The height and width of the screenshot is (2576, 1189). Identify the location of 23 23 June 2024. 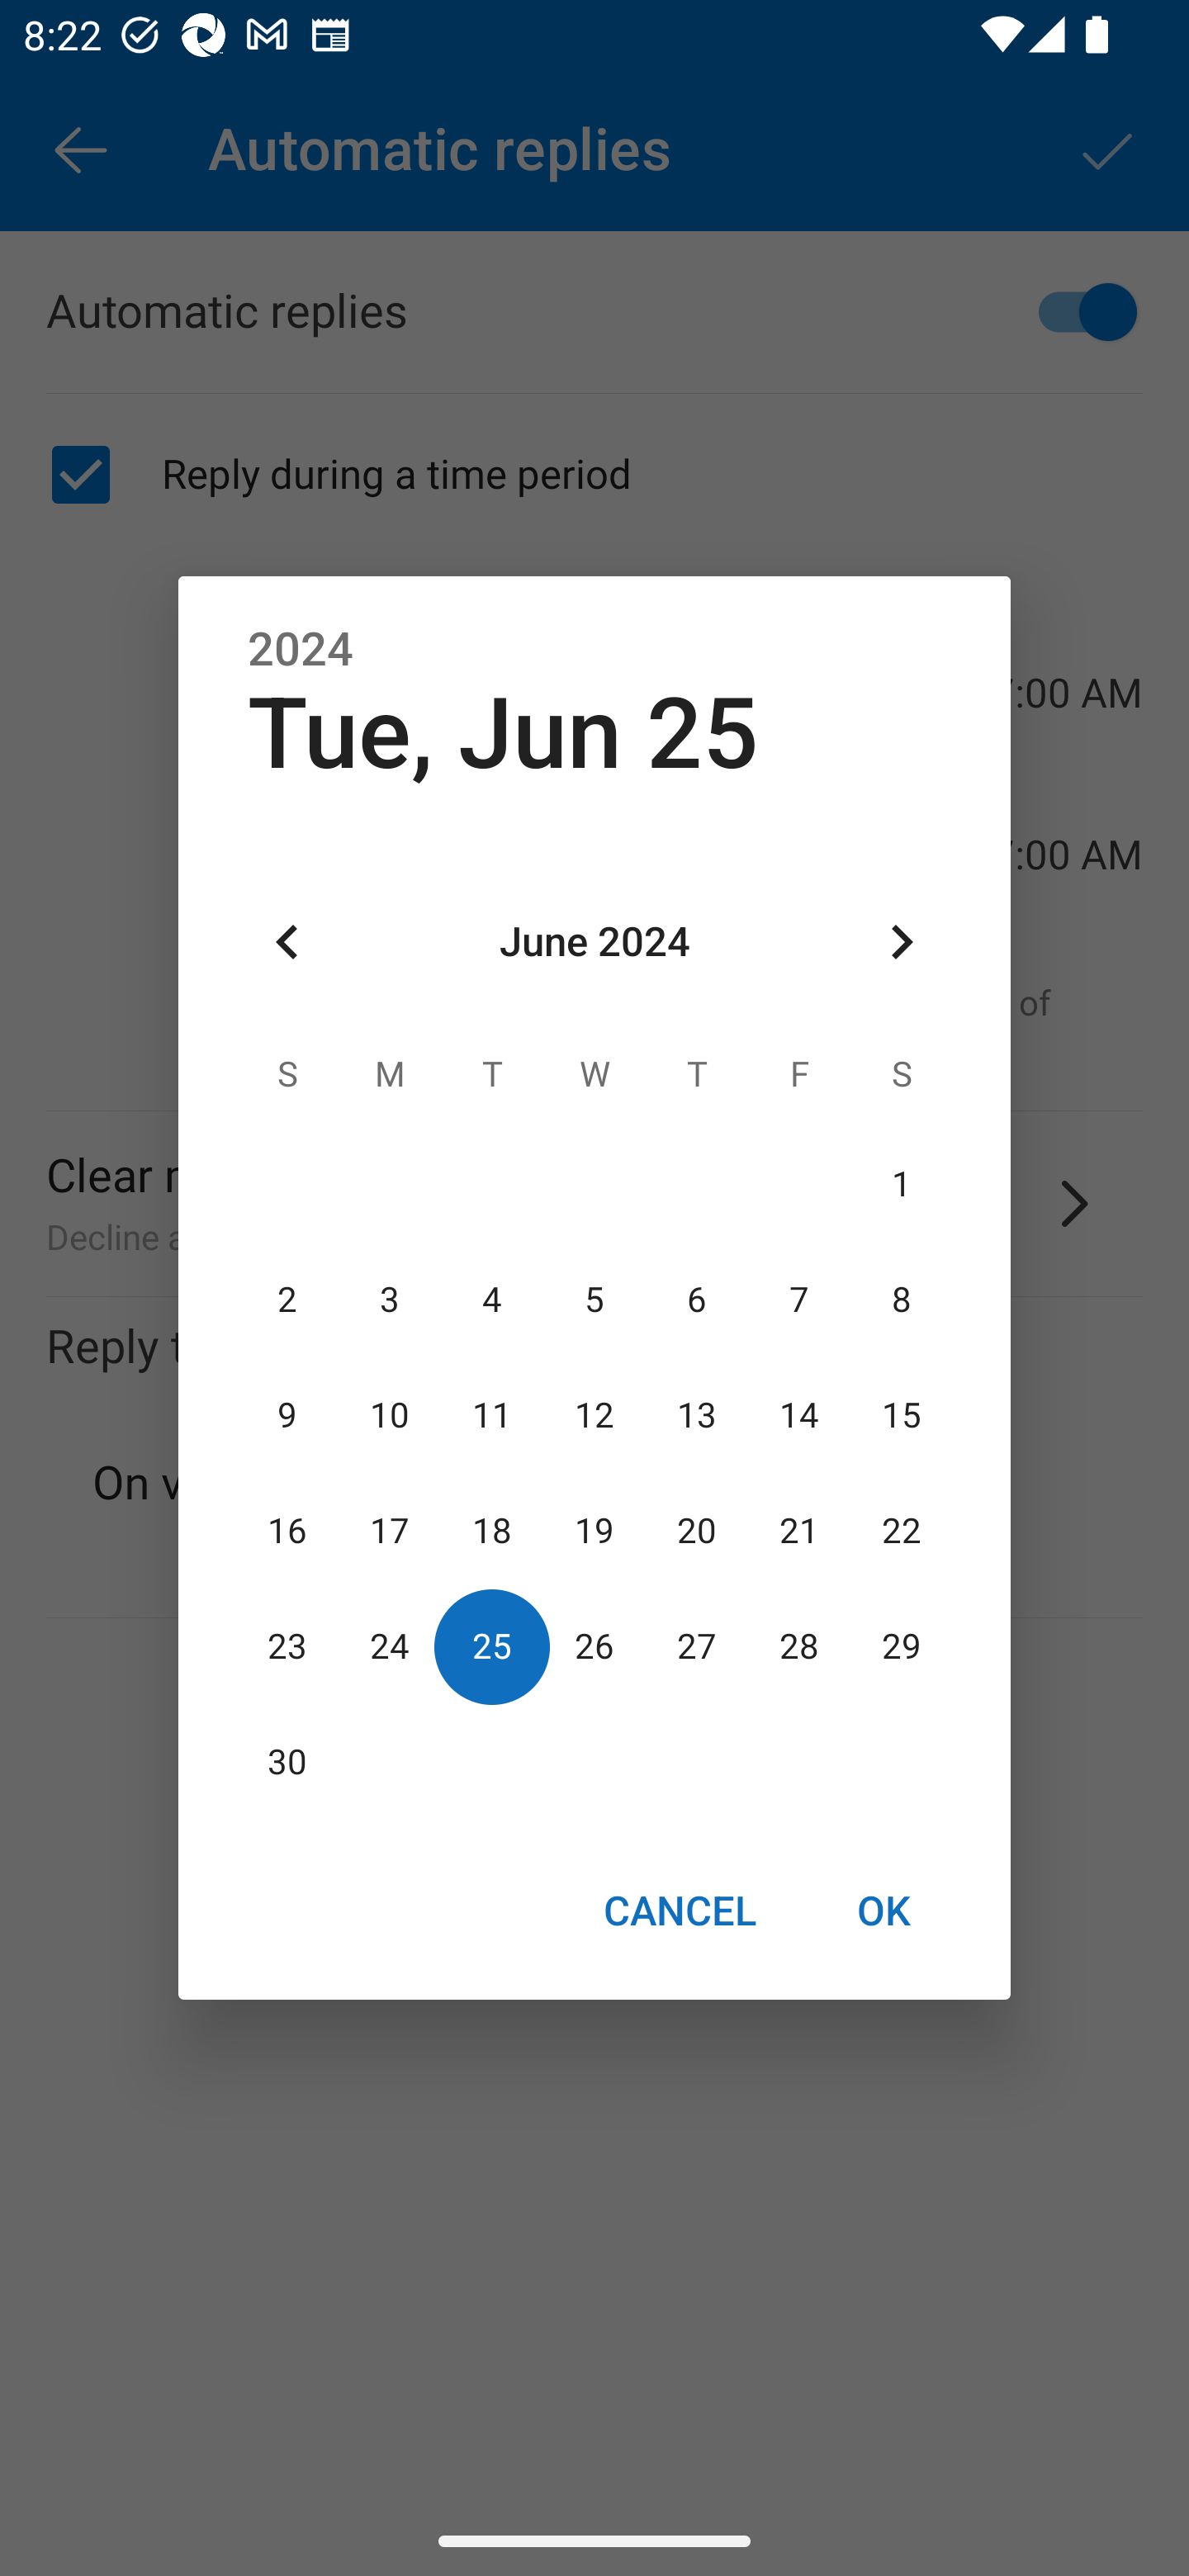
(287, 1647).